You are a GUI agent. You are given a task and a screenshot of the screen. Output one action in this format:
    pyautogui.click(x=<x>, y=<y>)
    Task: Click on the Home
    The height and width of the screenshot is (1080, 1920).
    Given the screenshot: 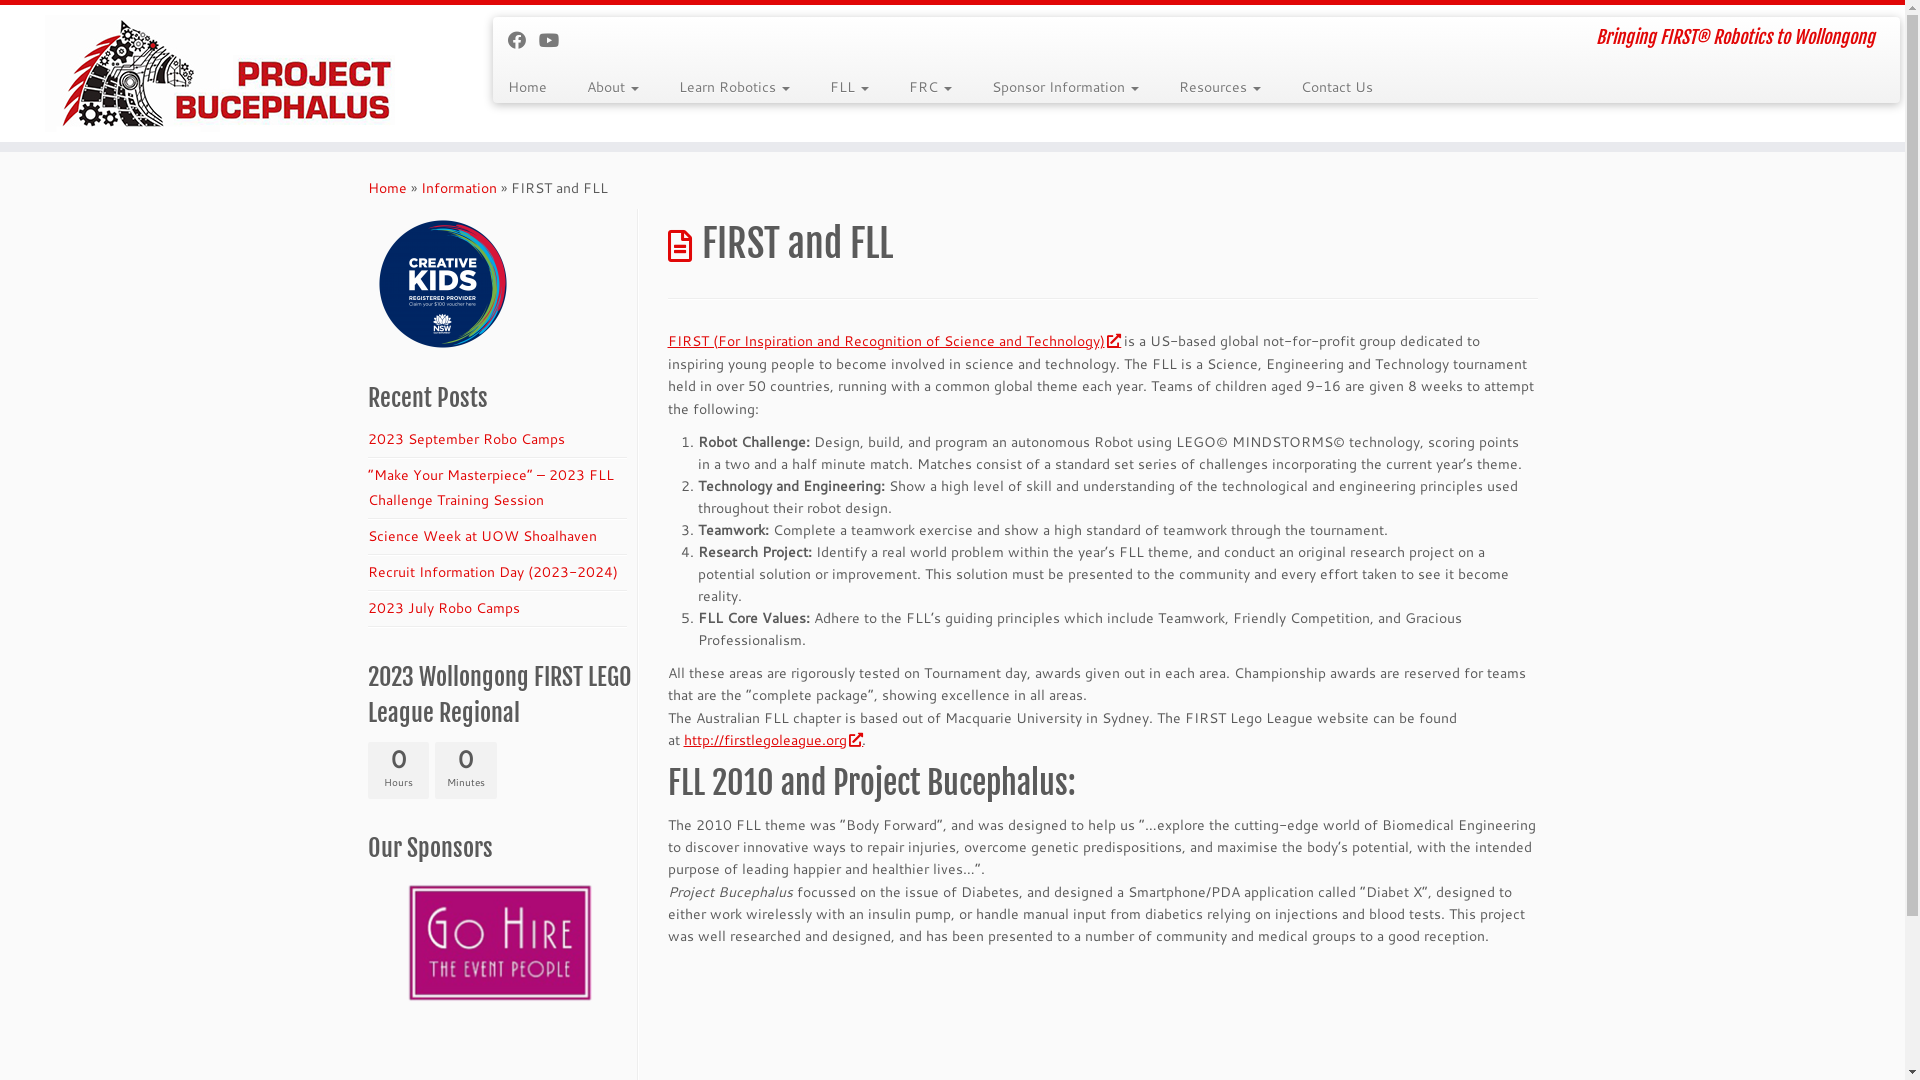 What is the action you would take?
    pyautogui.click(x=535, y=87)
    